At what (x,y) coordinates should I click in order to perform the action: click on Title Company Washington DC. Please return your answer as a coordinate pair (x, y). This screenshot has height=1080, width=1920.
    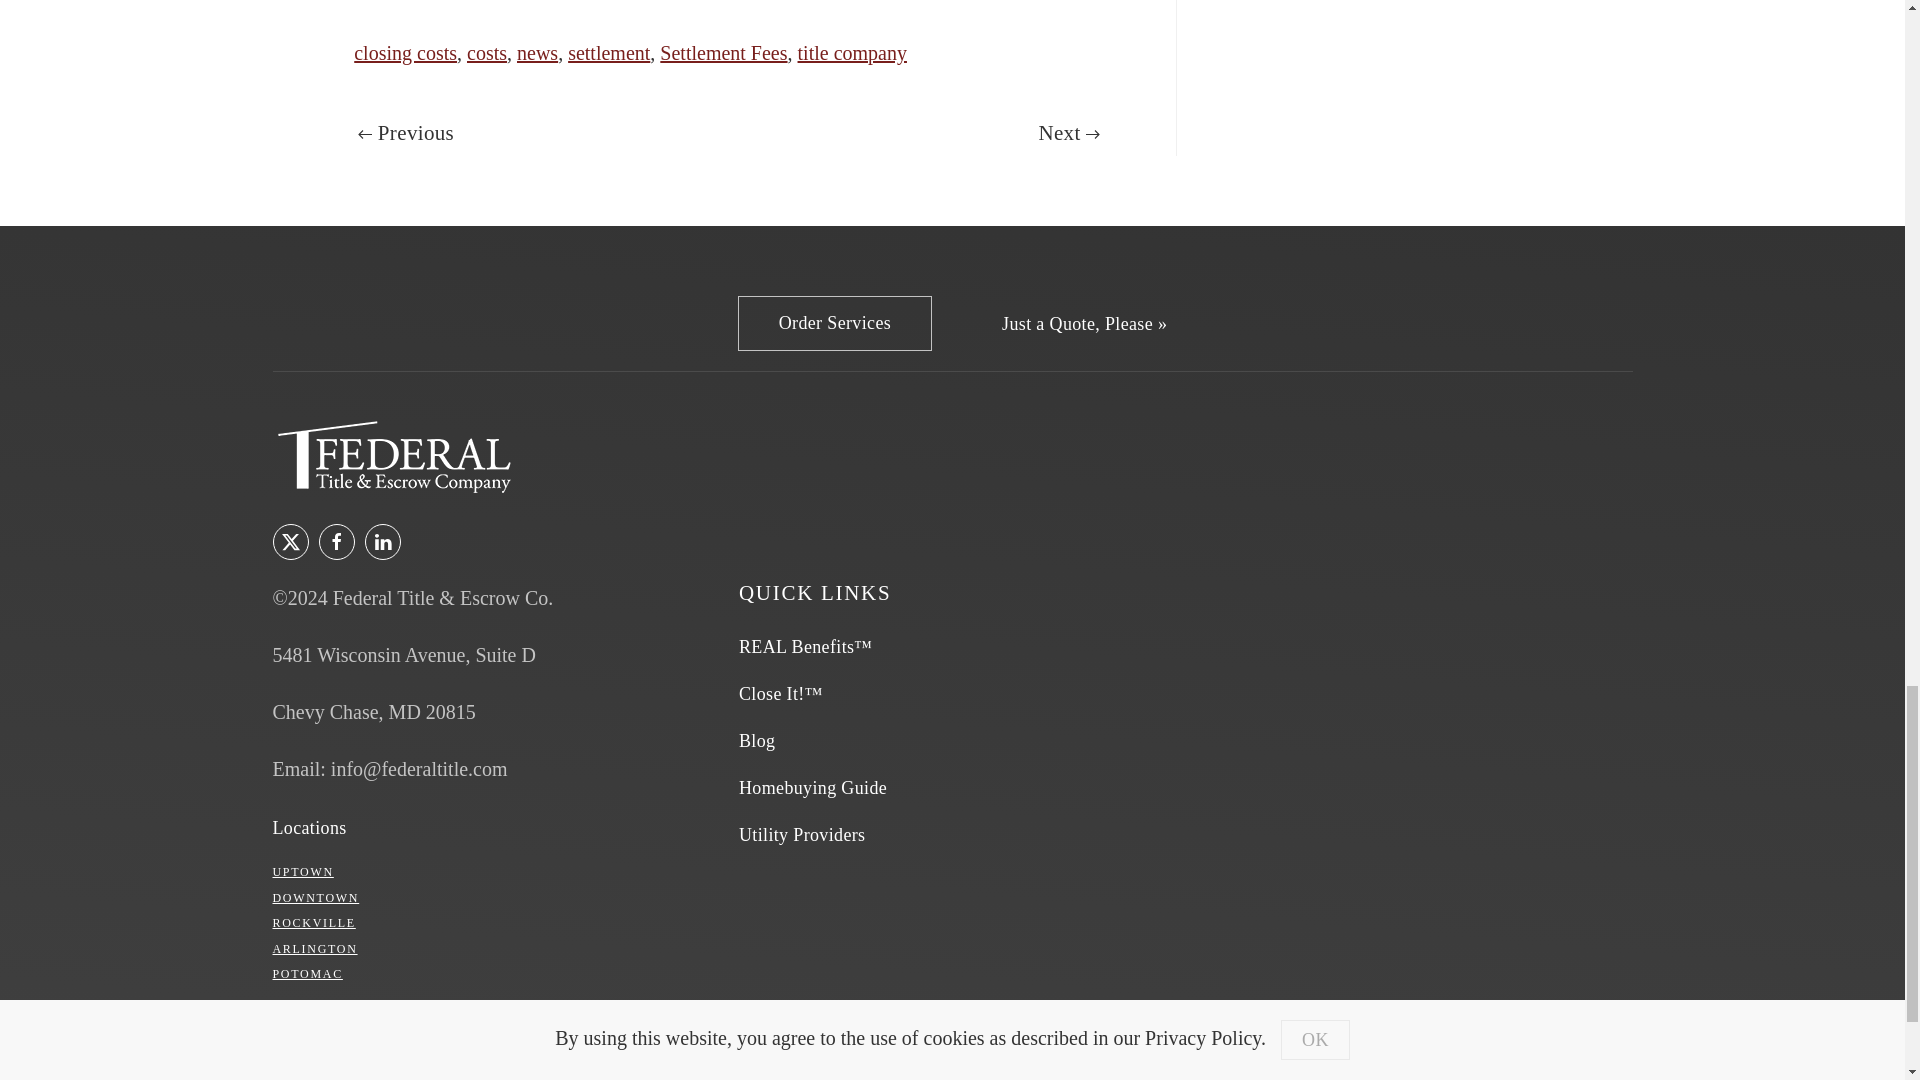
    Looking at the image, I should click on (302, 872).